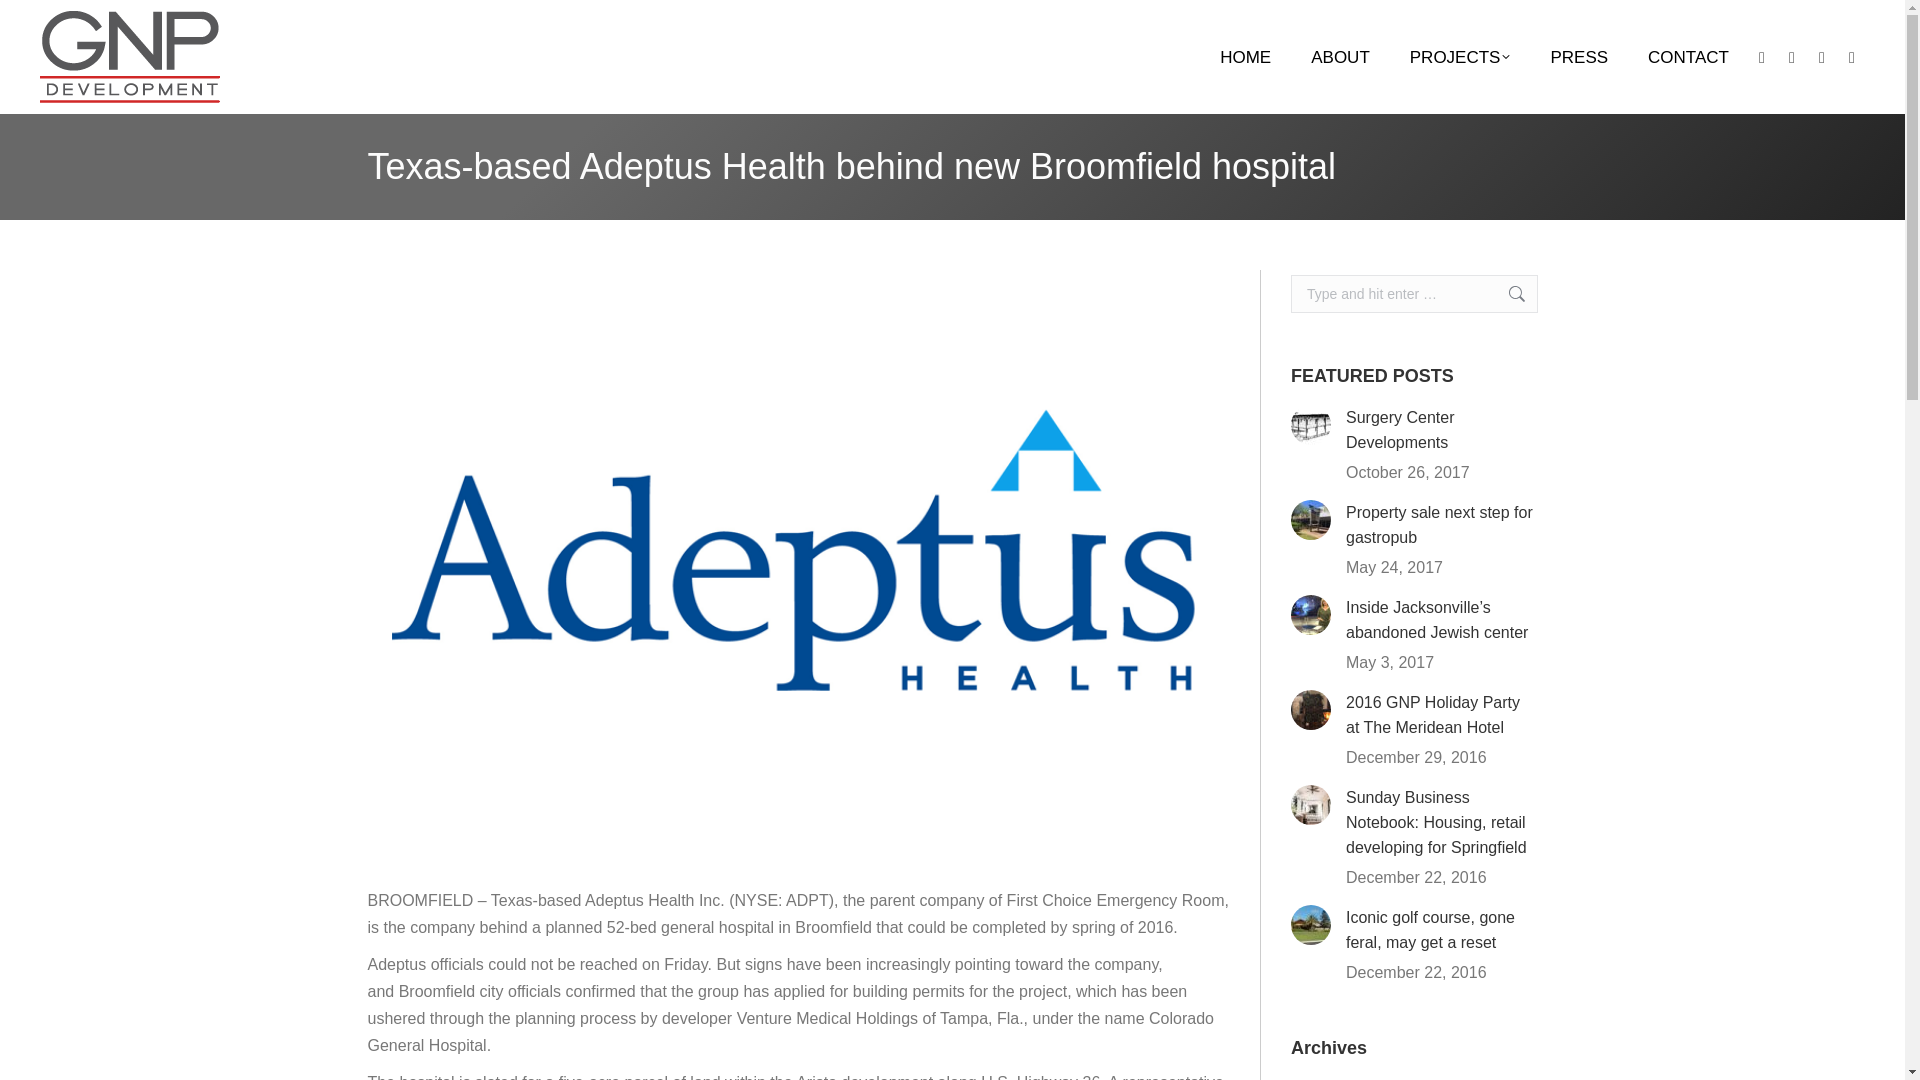 The width and height of the screenshot is (1920, 1080). Describe the element at coordinates (1792, 57) in the screenshot. I see `Instagram page opens in new window` at that location.